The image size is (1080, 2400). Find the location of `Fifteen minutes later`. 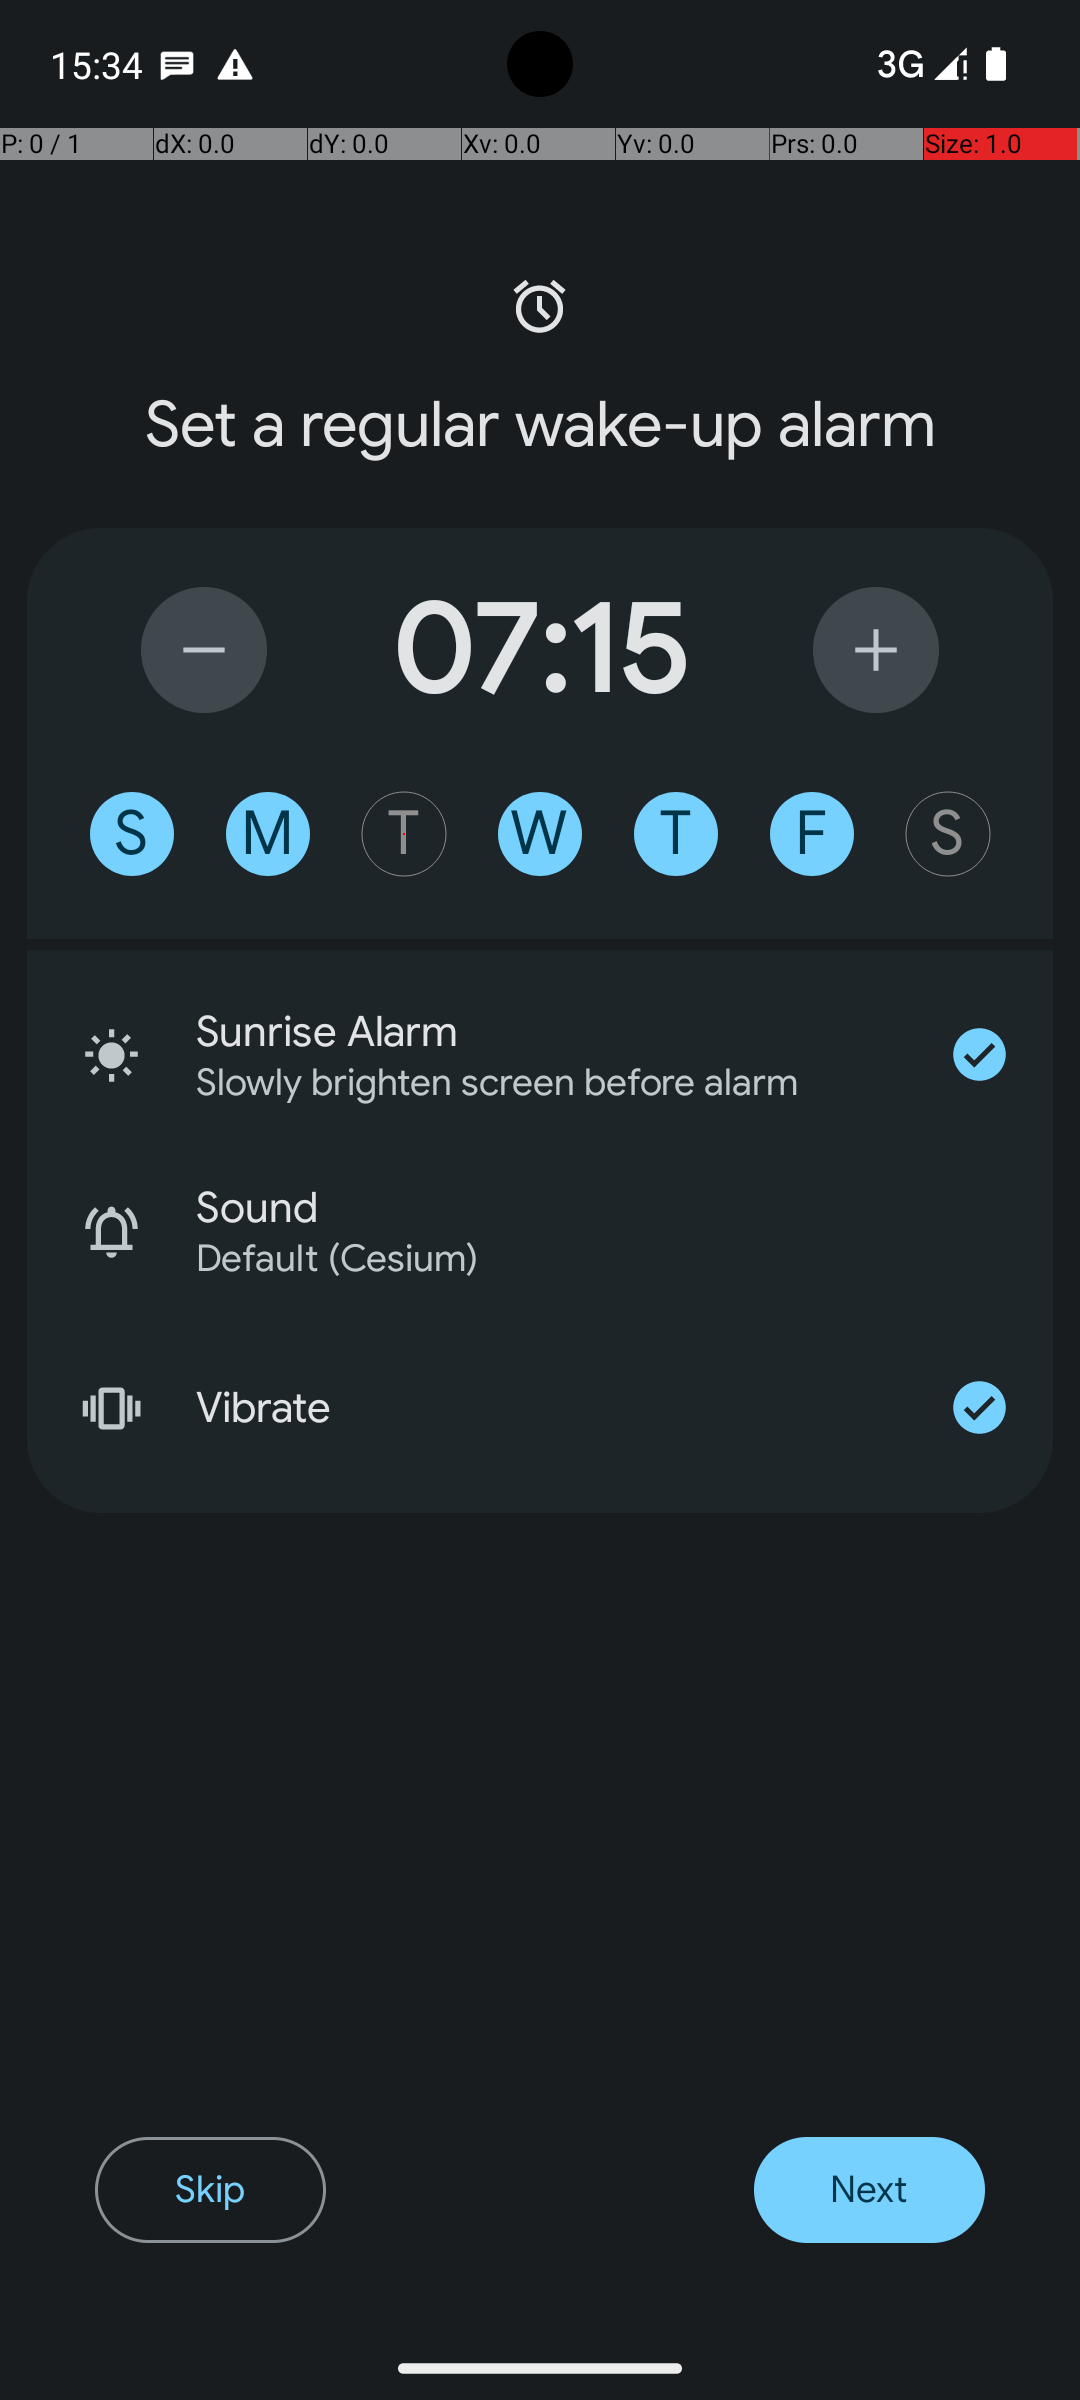

Fifteen minutes later is located at coordinates (876, 650).